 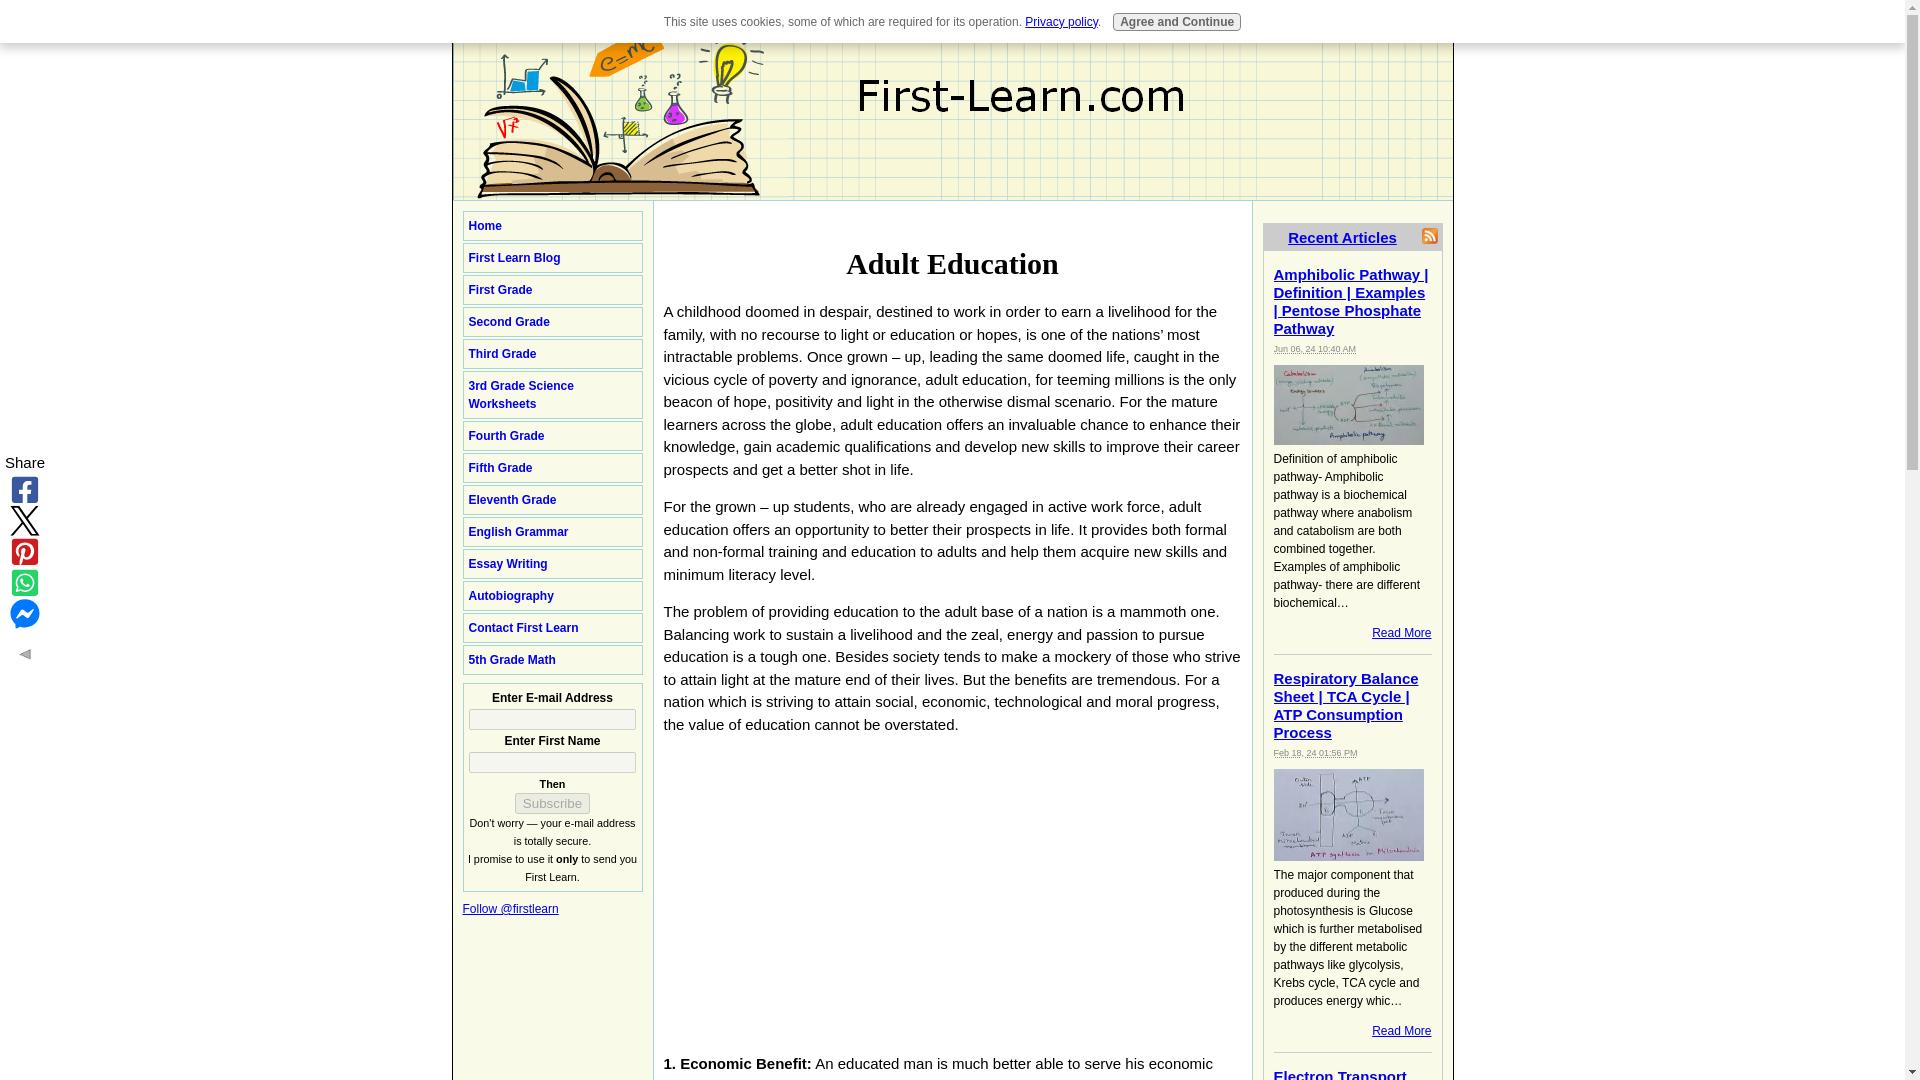 I want to click on Read More, so click(x=1401, y=633).